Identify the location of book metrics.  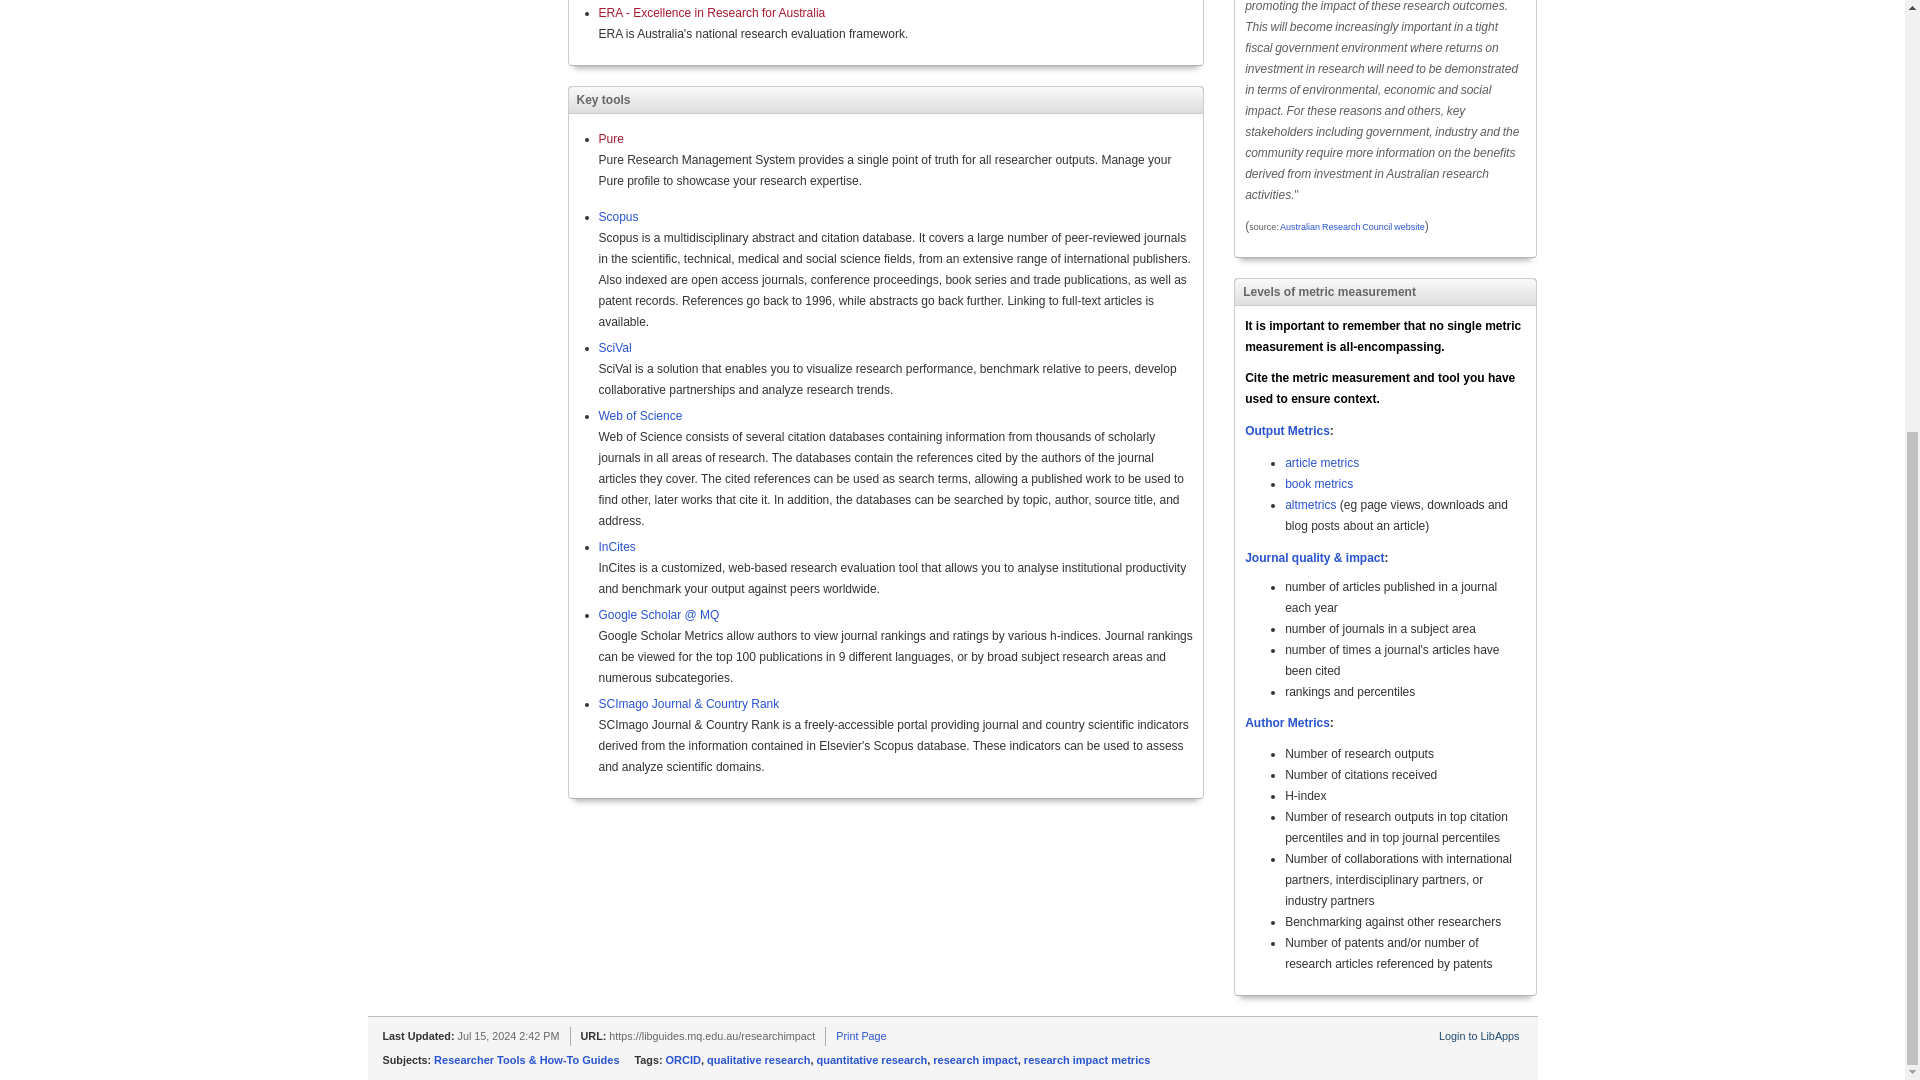
(1318, 484).